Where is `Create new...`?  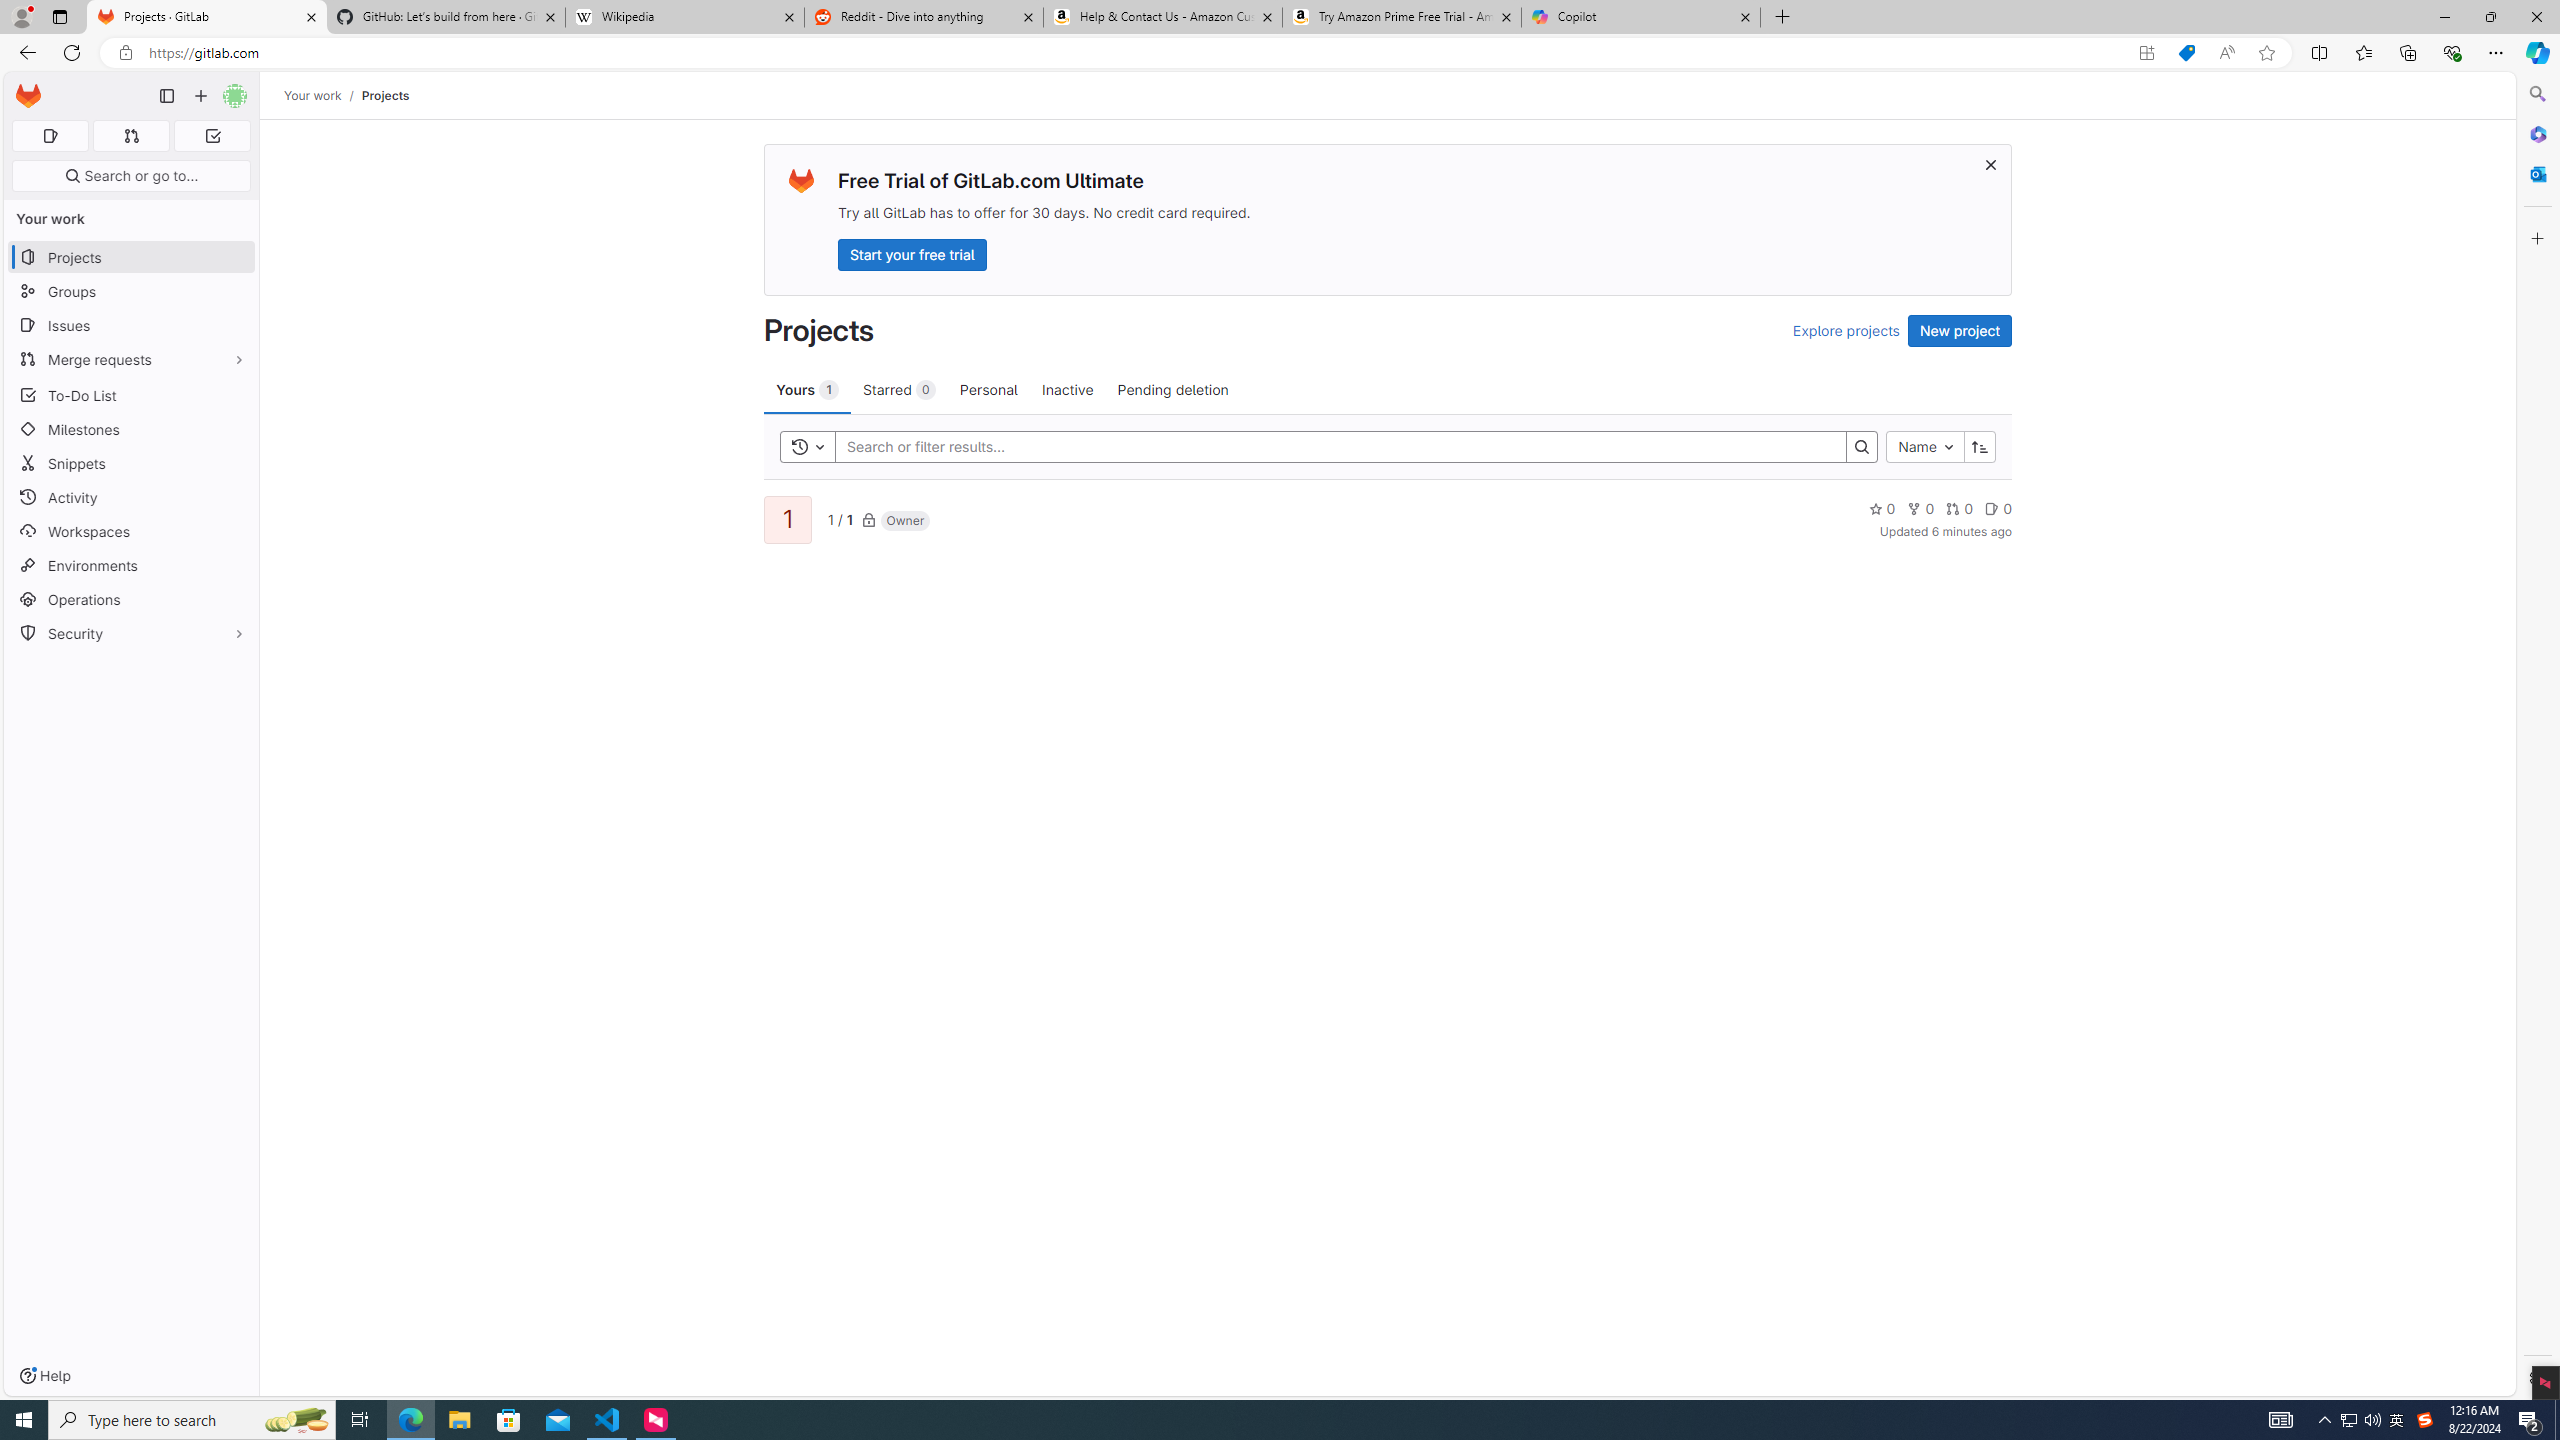
Create new... is located at coordinates (200, 96).